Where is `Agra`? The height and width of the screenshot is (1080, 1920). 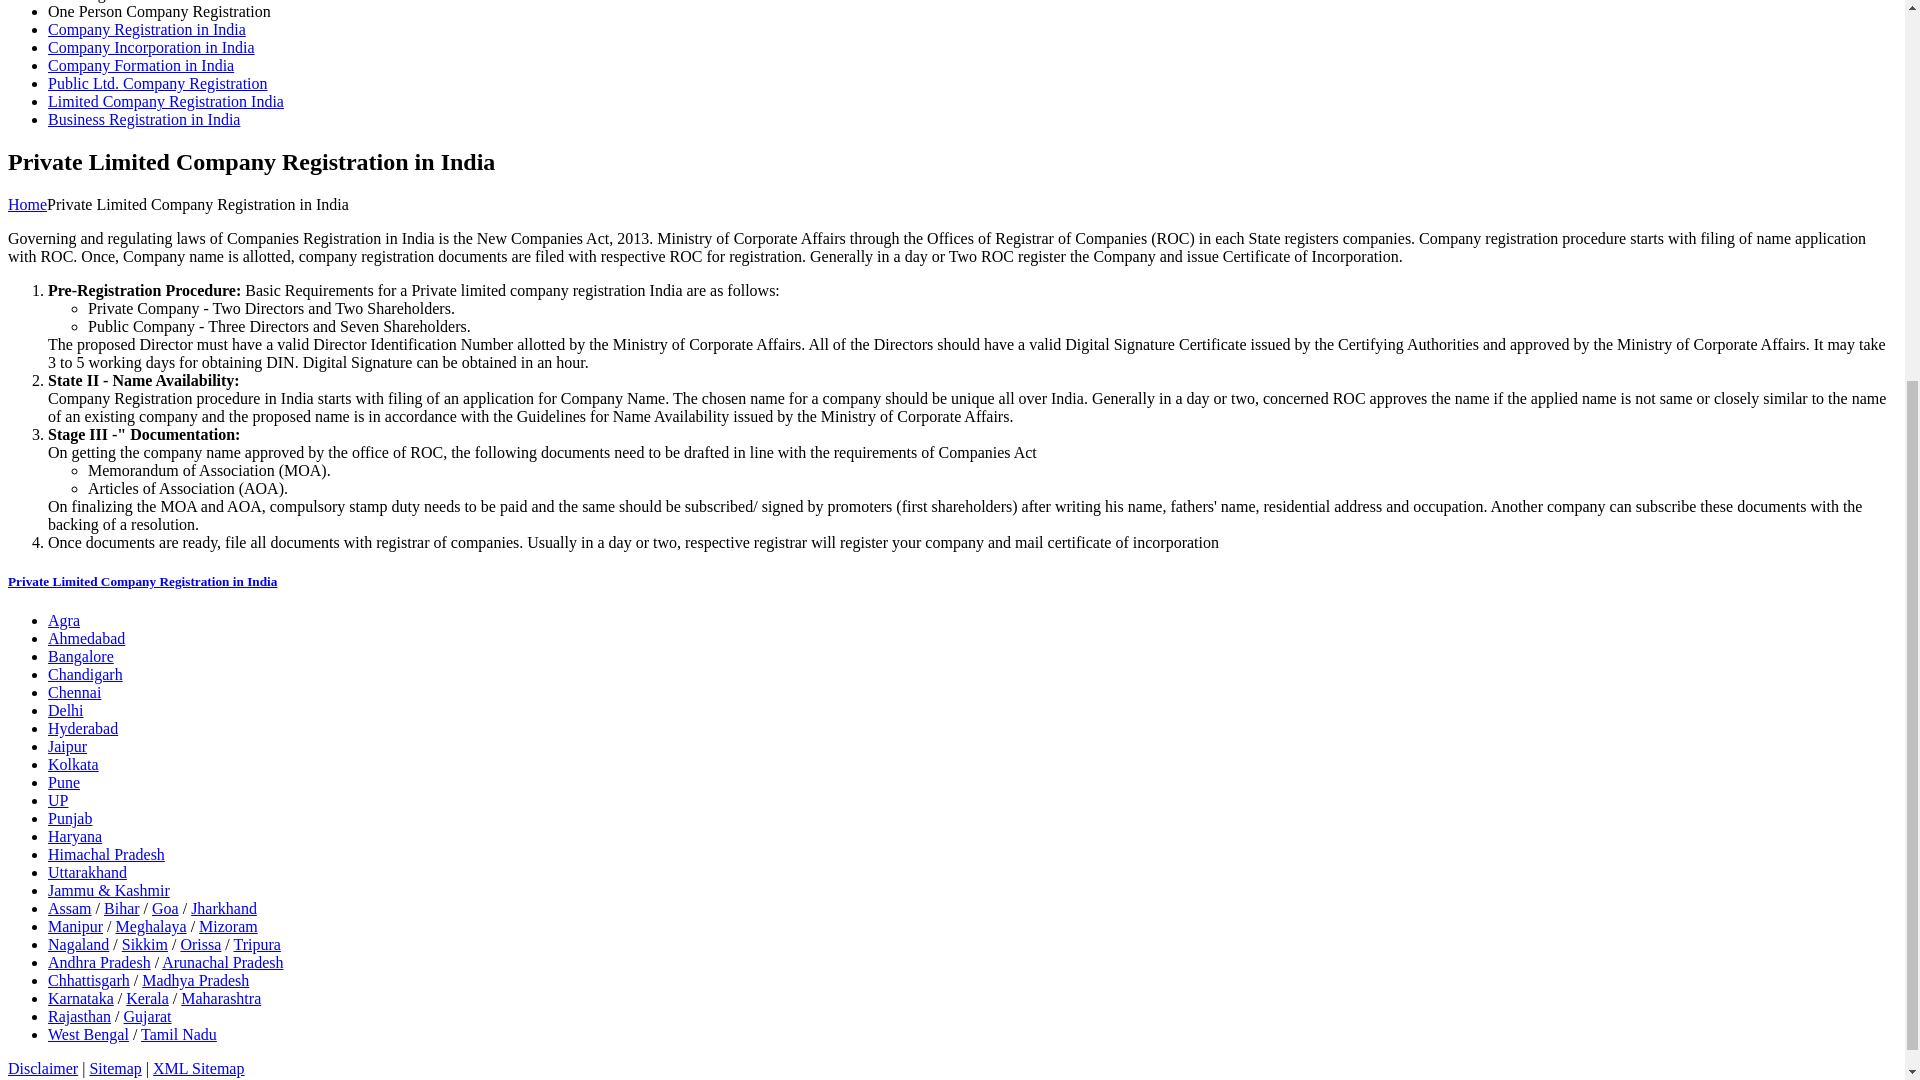
Agra is located at coordinates (64, 620).